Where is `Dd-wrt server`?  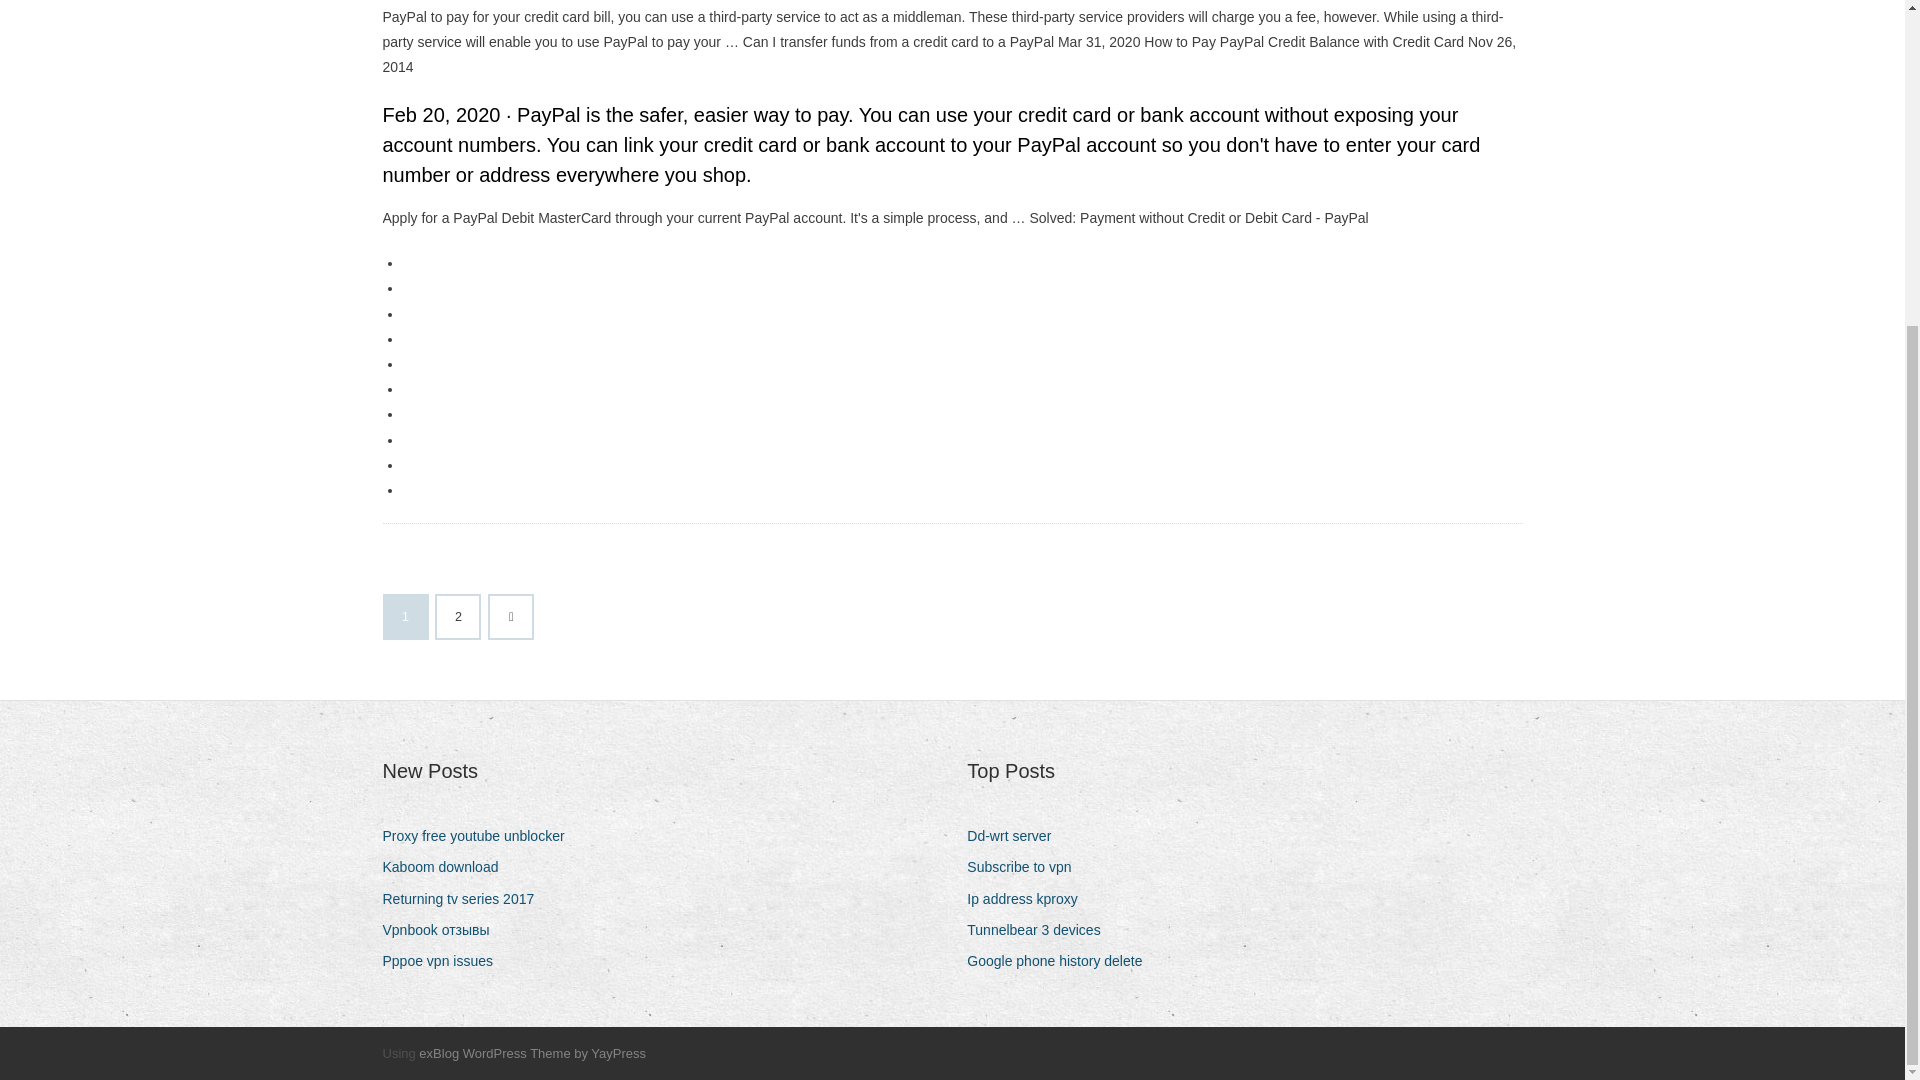
Dd-wrt server is located at coordinates (1016, 836).